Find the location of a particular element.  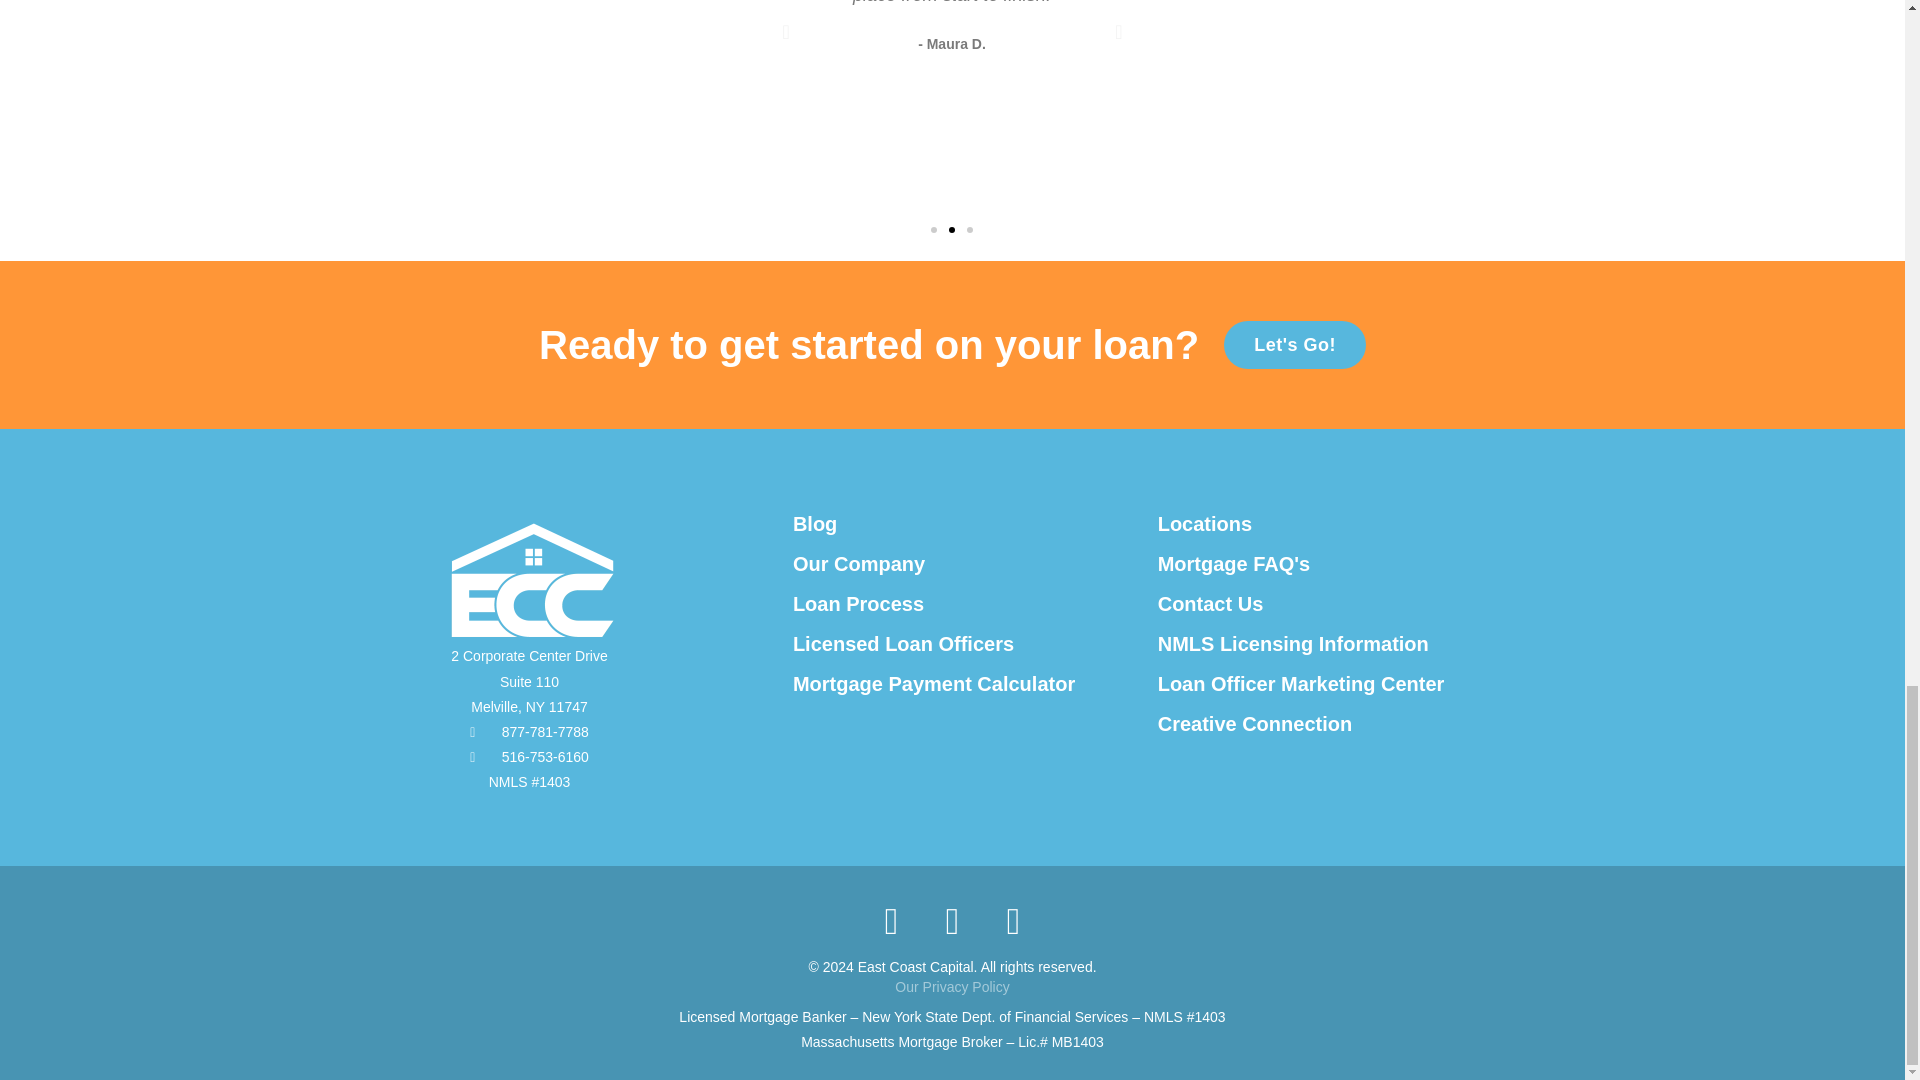

Locations is located at coordinates (1204, 524).